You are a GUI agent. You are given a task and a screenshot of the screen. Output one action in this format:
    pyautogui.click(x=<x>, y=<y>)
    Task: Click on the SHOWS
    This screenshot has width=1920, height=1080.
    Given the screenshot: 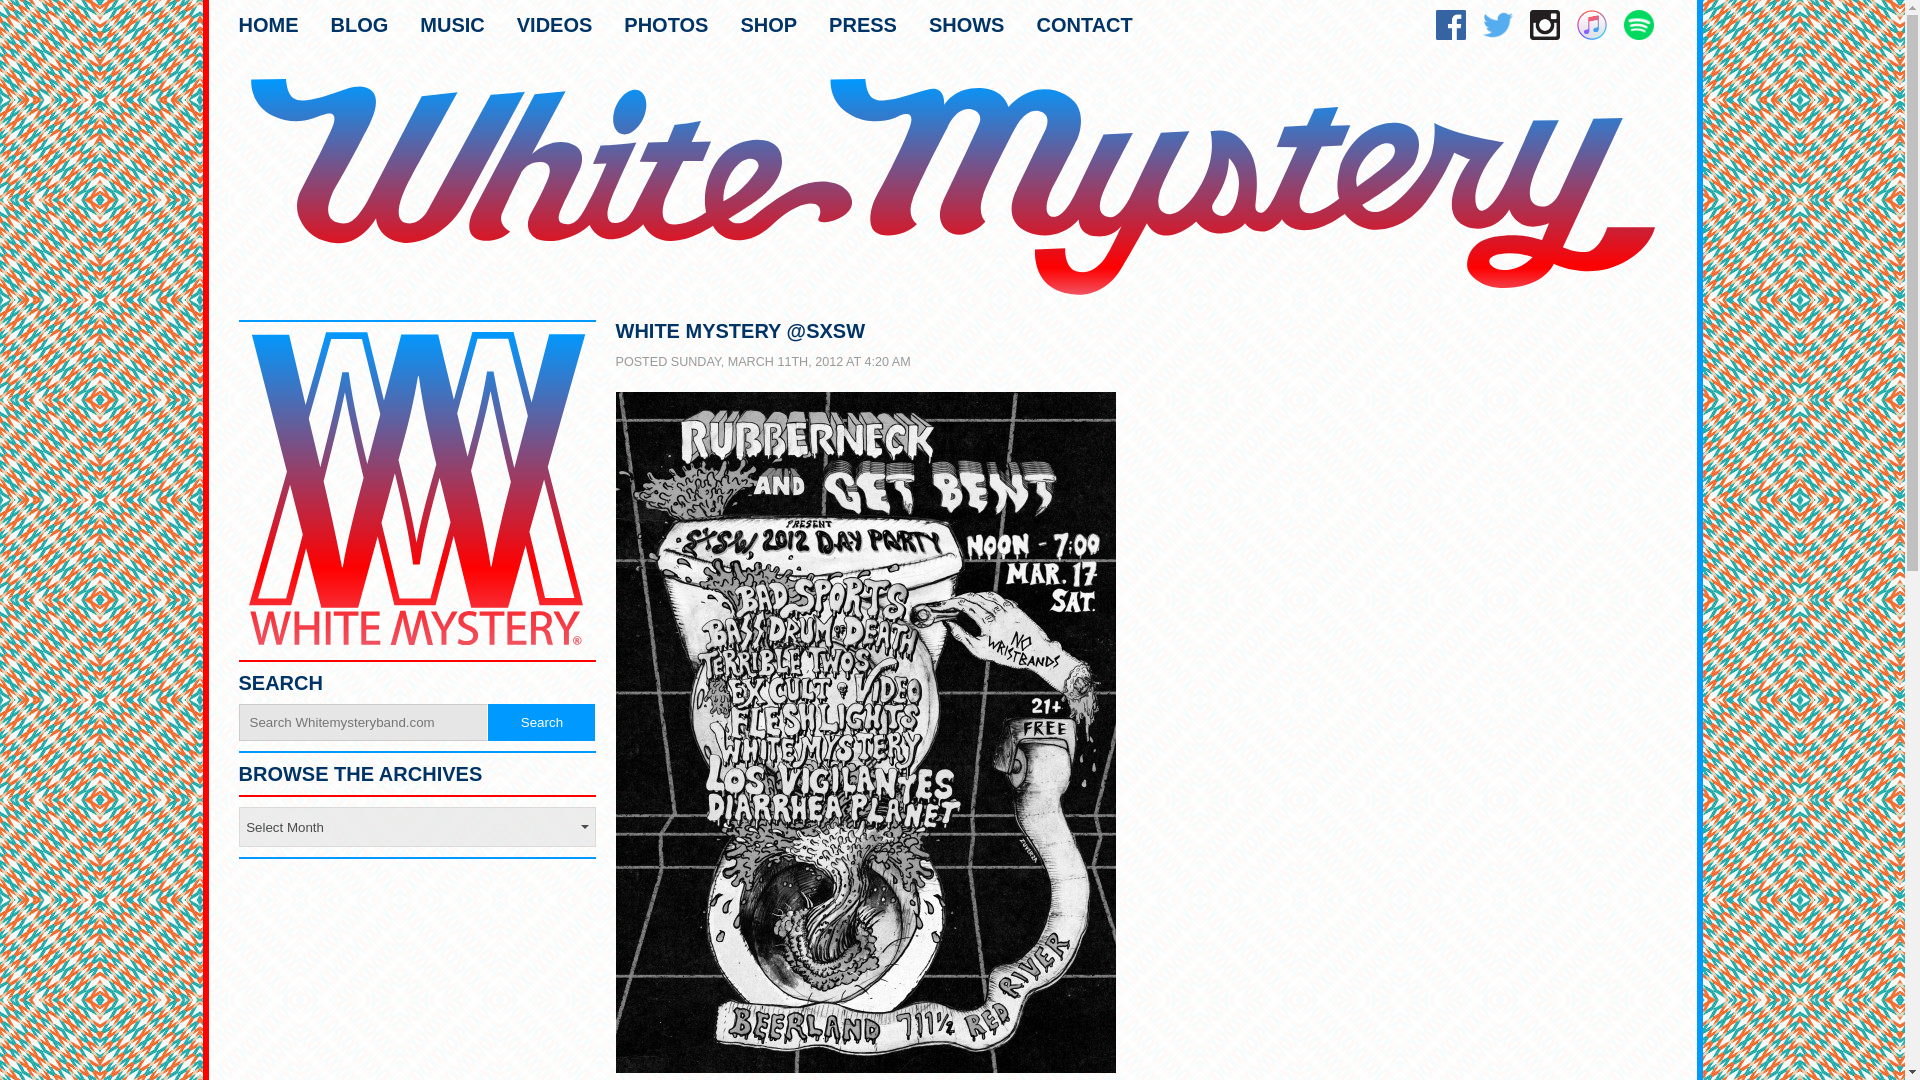 What is the action you would take?
    pyautogui.click(x=966, y=28)
    